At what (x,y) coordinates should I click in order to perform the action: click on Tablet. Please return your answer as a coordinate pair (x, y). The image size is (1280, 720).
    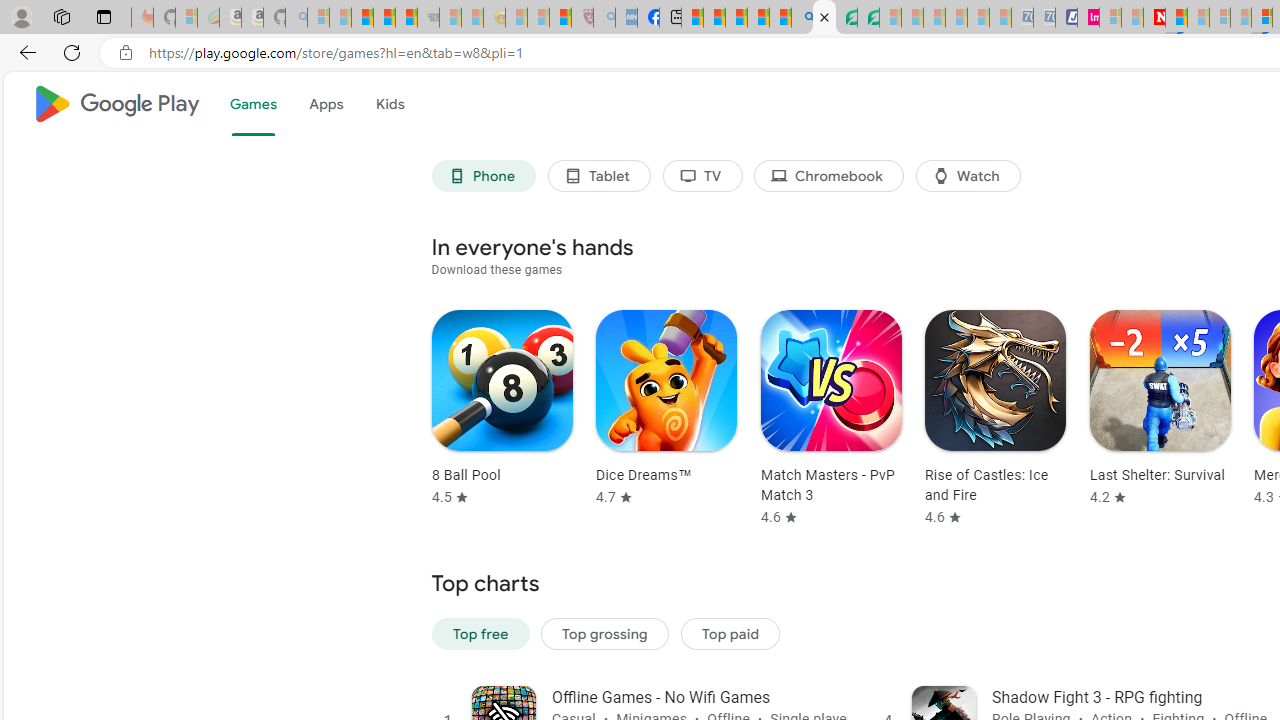
    Looking at the image, I should click on (598, 176).